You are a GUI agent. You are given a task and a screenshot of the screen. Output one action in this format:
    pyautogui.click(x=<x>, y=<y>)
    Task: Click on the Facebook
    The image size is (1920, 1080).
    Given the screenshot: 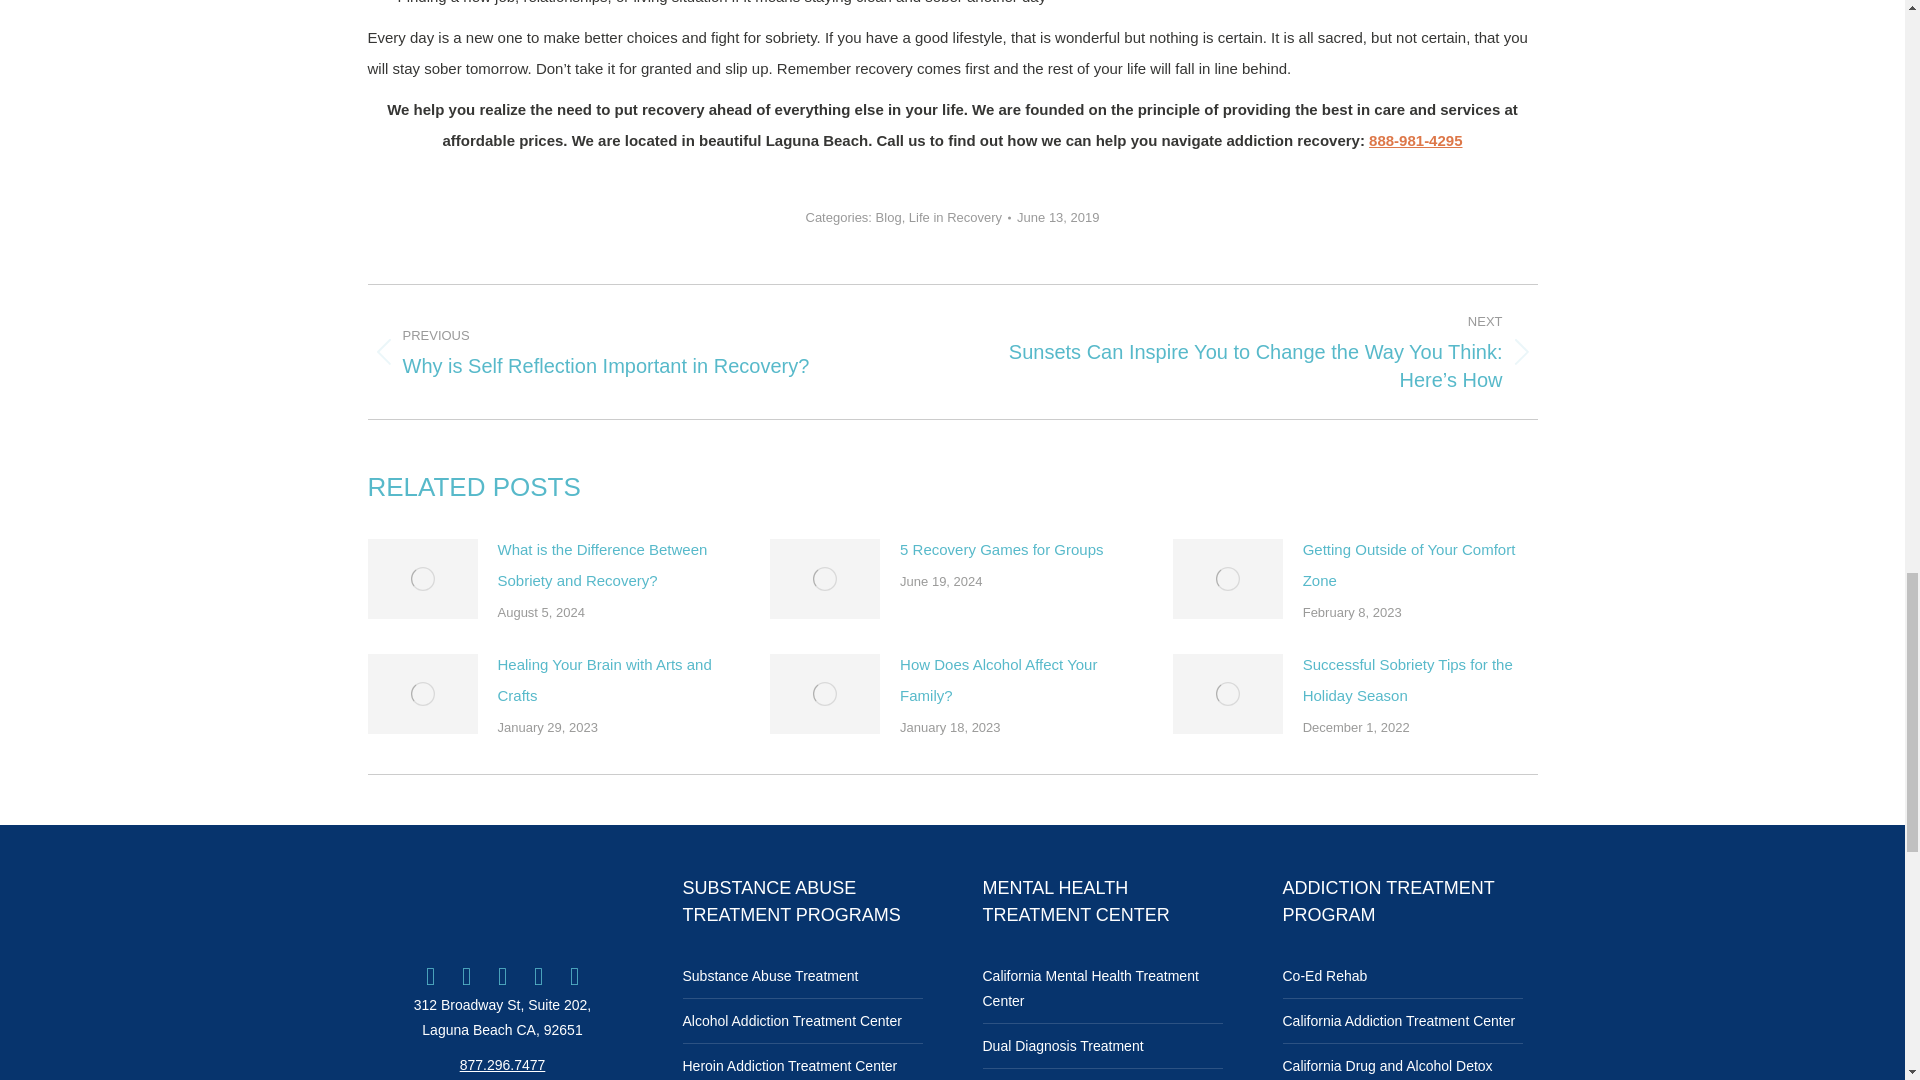 What is the action you would take?
    pyautogui.click(x=430, y=976)
    